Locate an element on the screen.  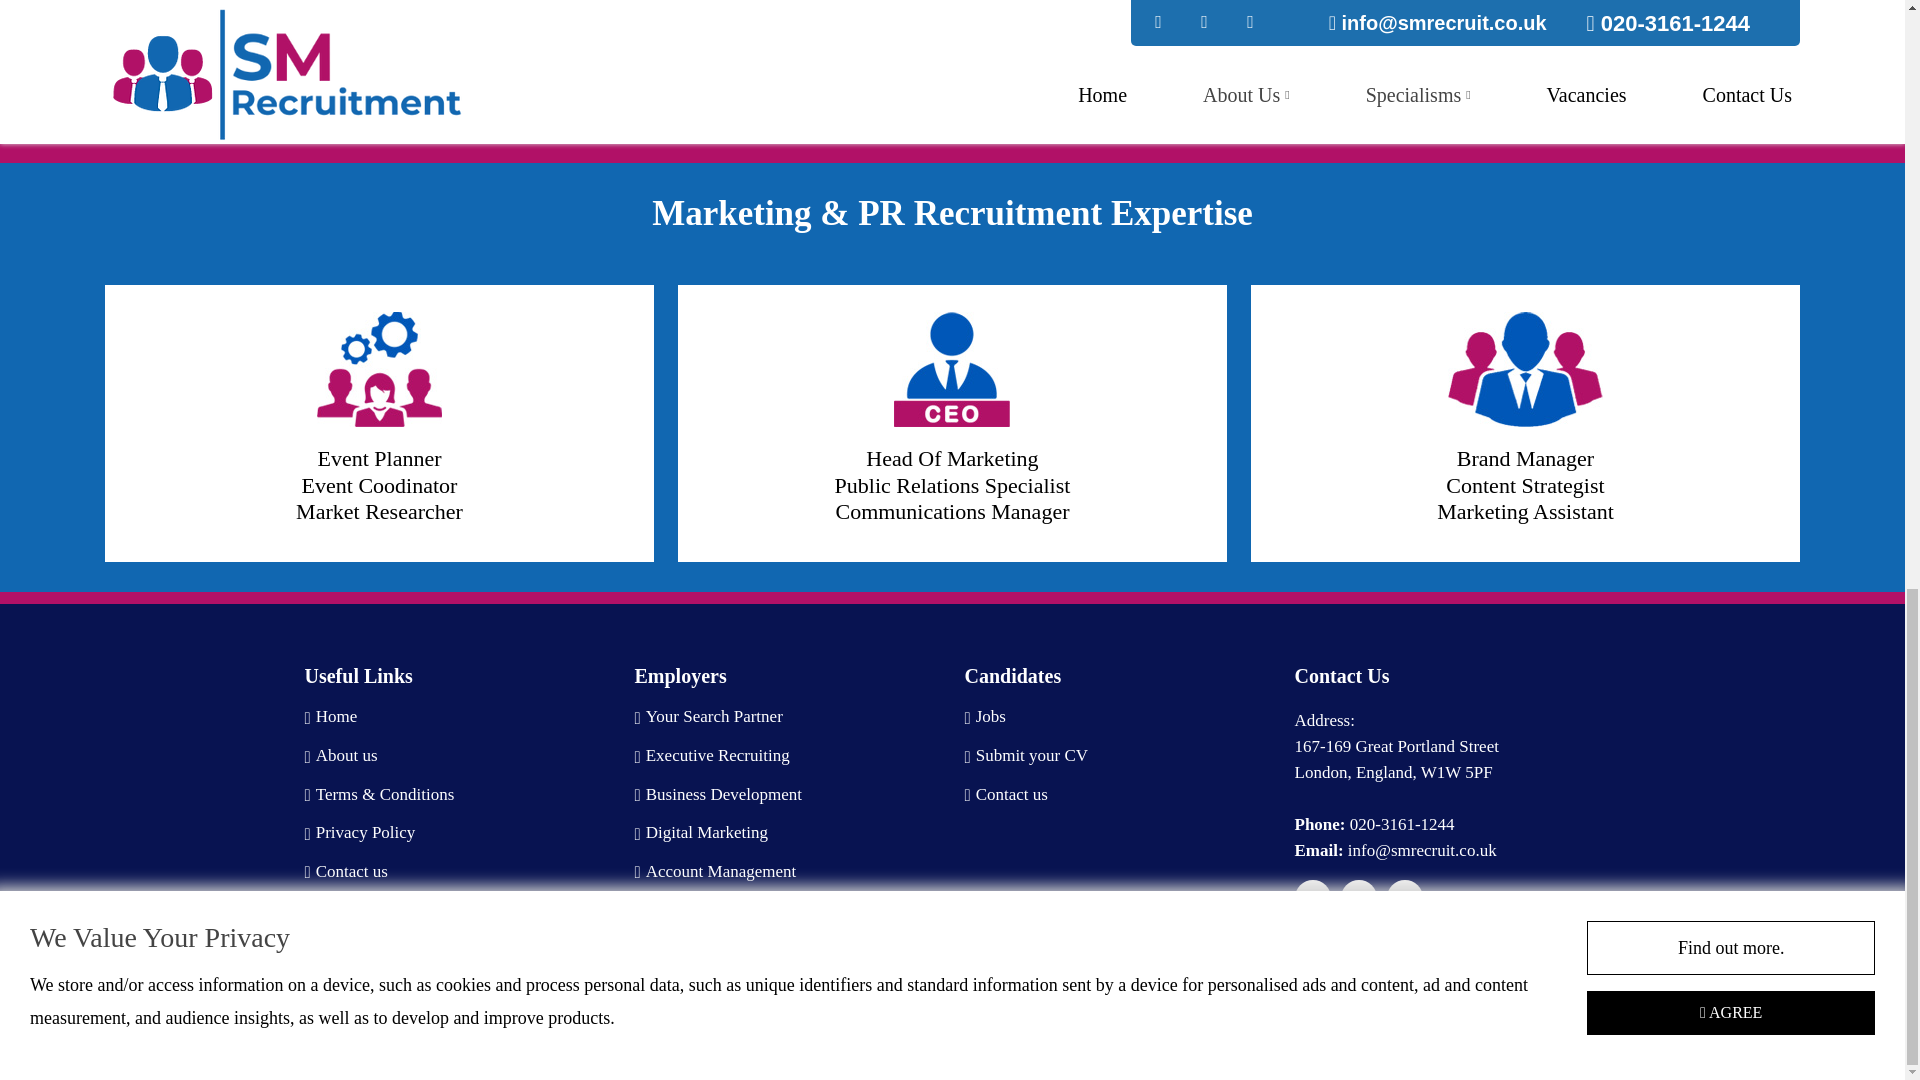
Account Management is located at coordinates (714, 872).